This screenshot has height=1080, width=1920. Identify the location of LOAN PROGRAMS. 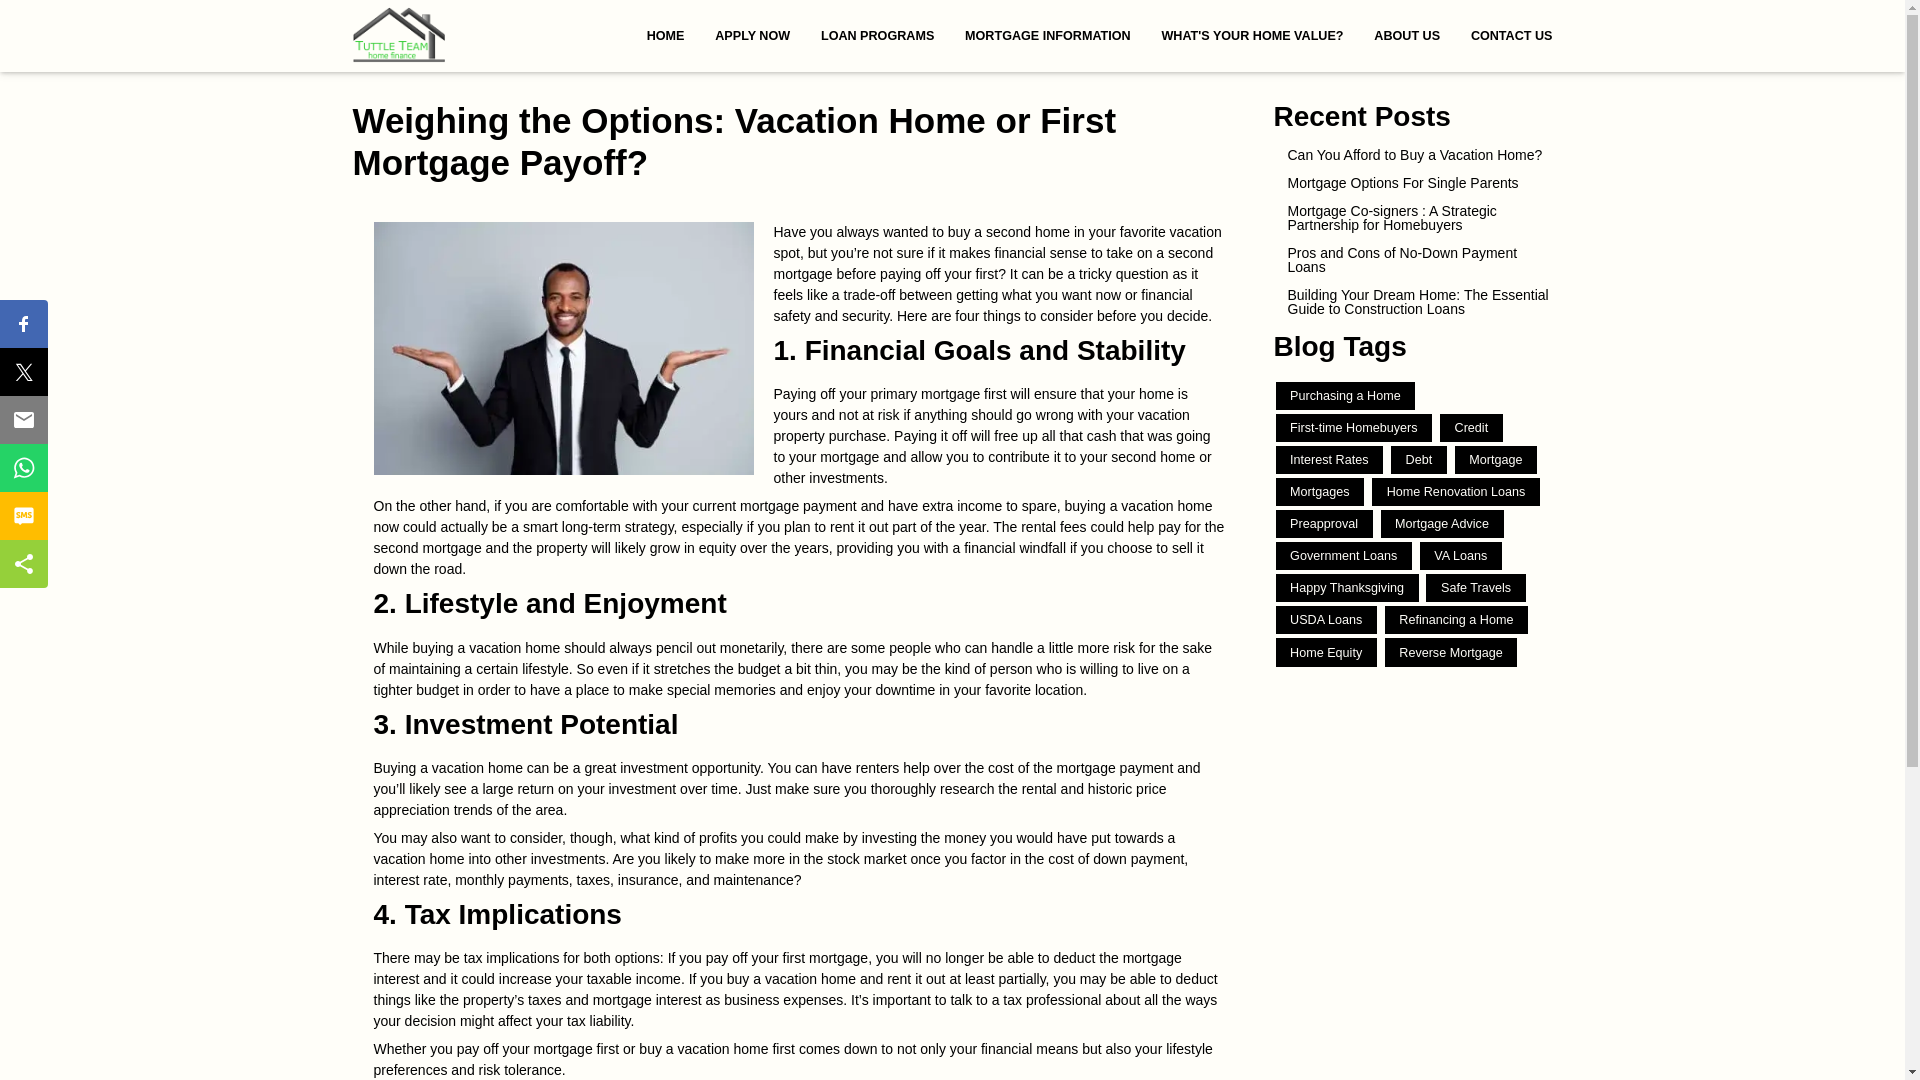
(878, 36).